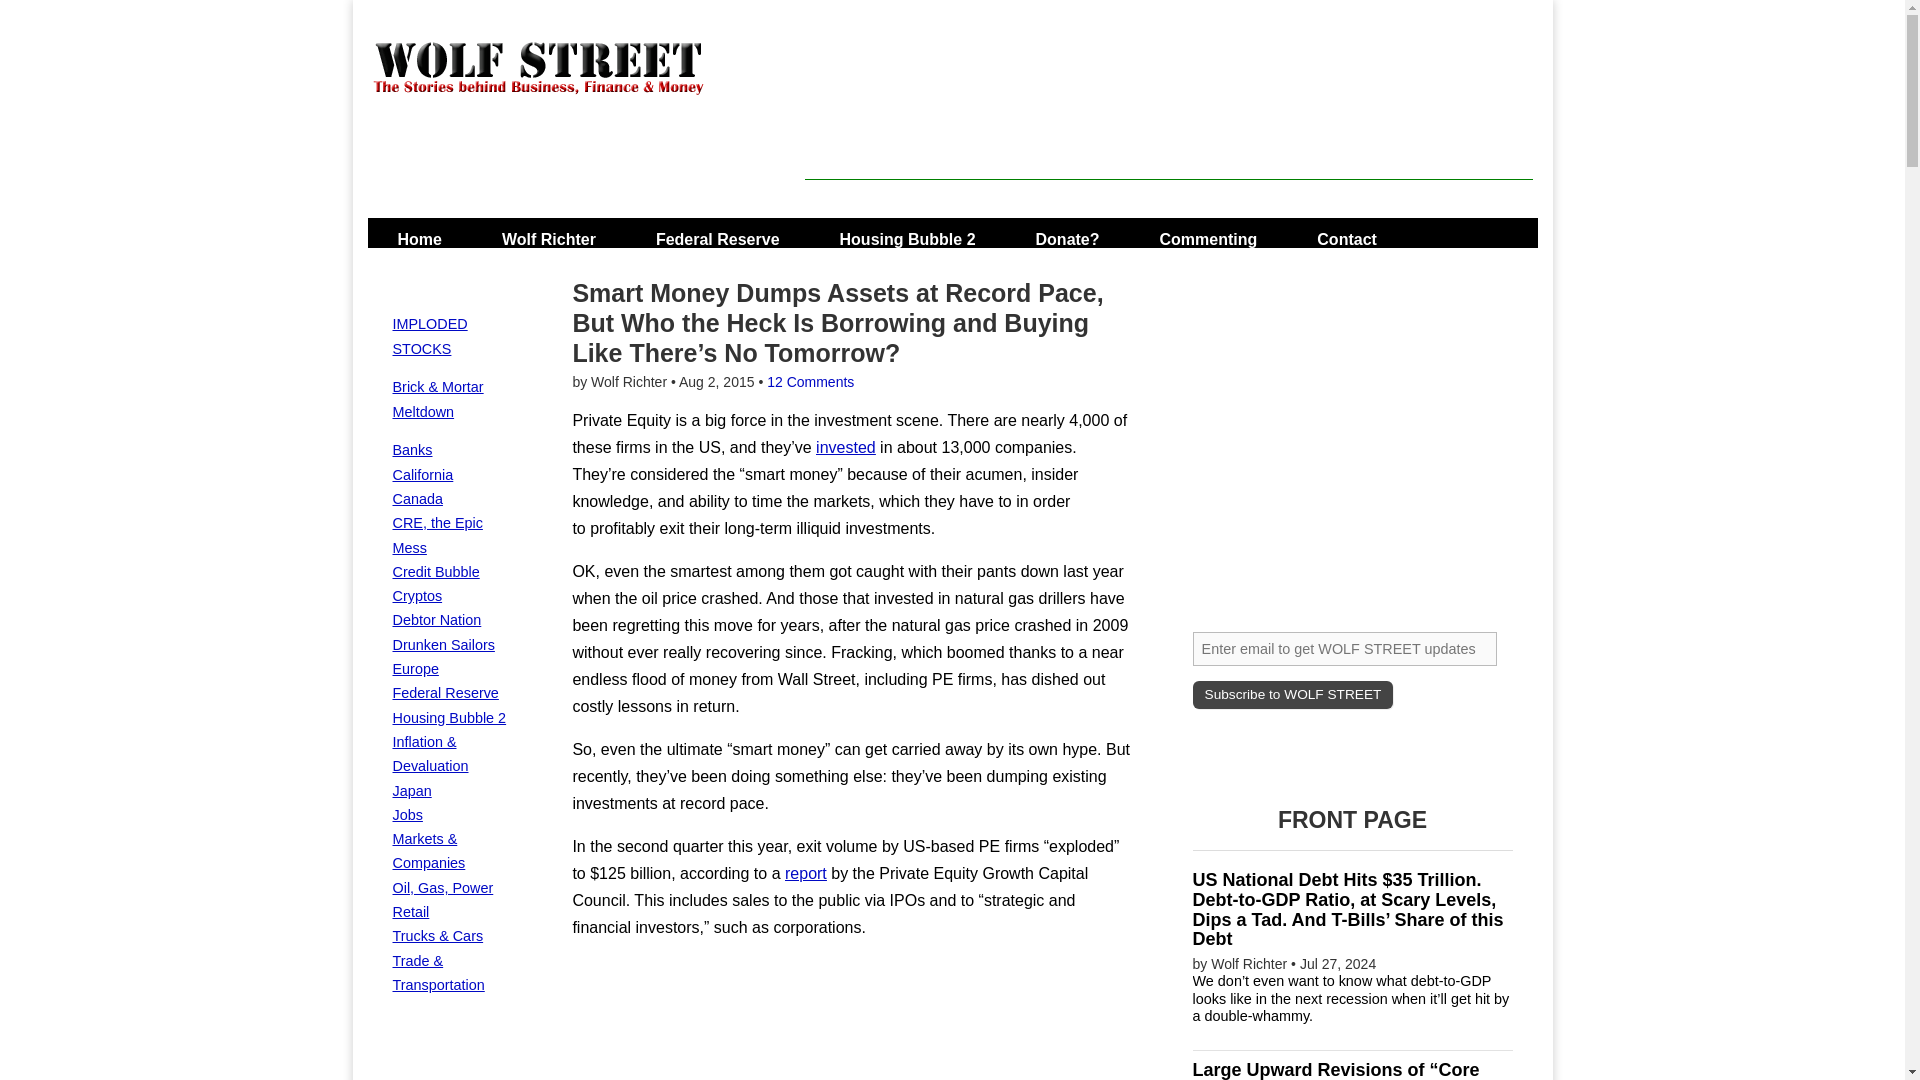 This screenshot has height=1080, width=1920. What do you see at coordinates (416, 595) in the screenshot?
I see `View all posts filed under Cryptos` at bounding box center [416, 595].